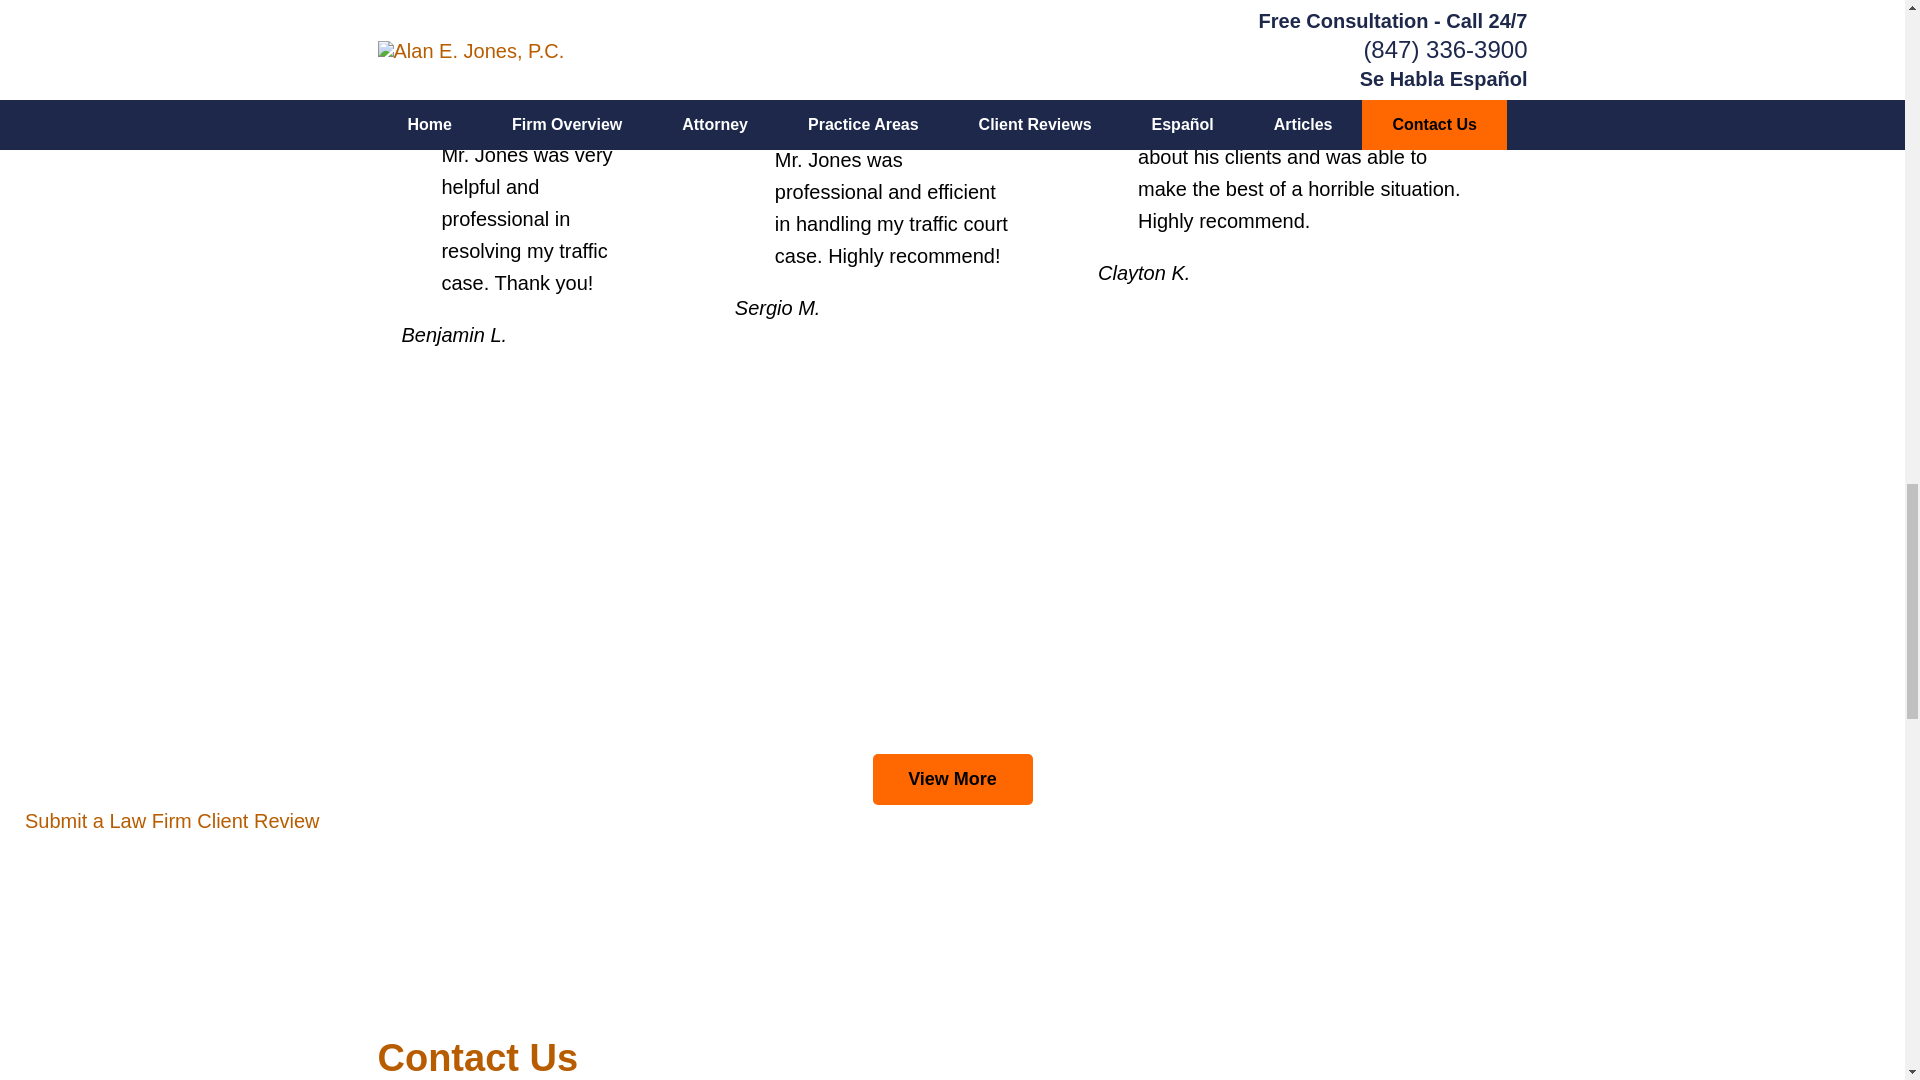 The width and height of the screenshot is (1920, 1080). What do you see at coordinates (478, 1057) in the screenshot?
I see `Contact Us` at bounding box center [478, 1057].